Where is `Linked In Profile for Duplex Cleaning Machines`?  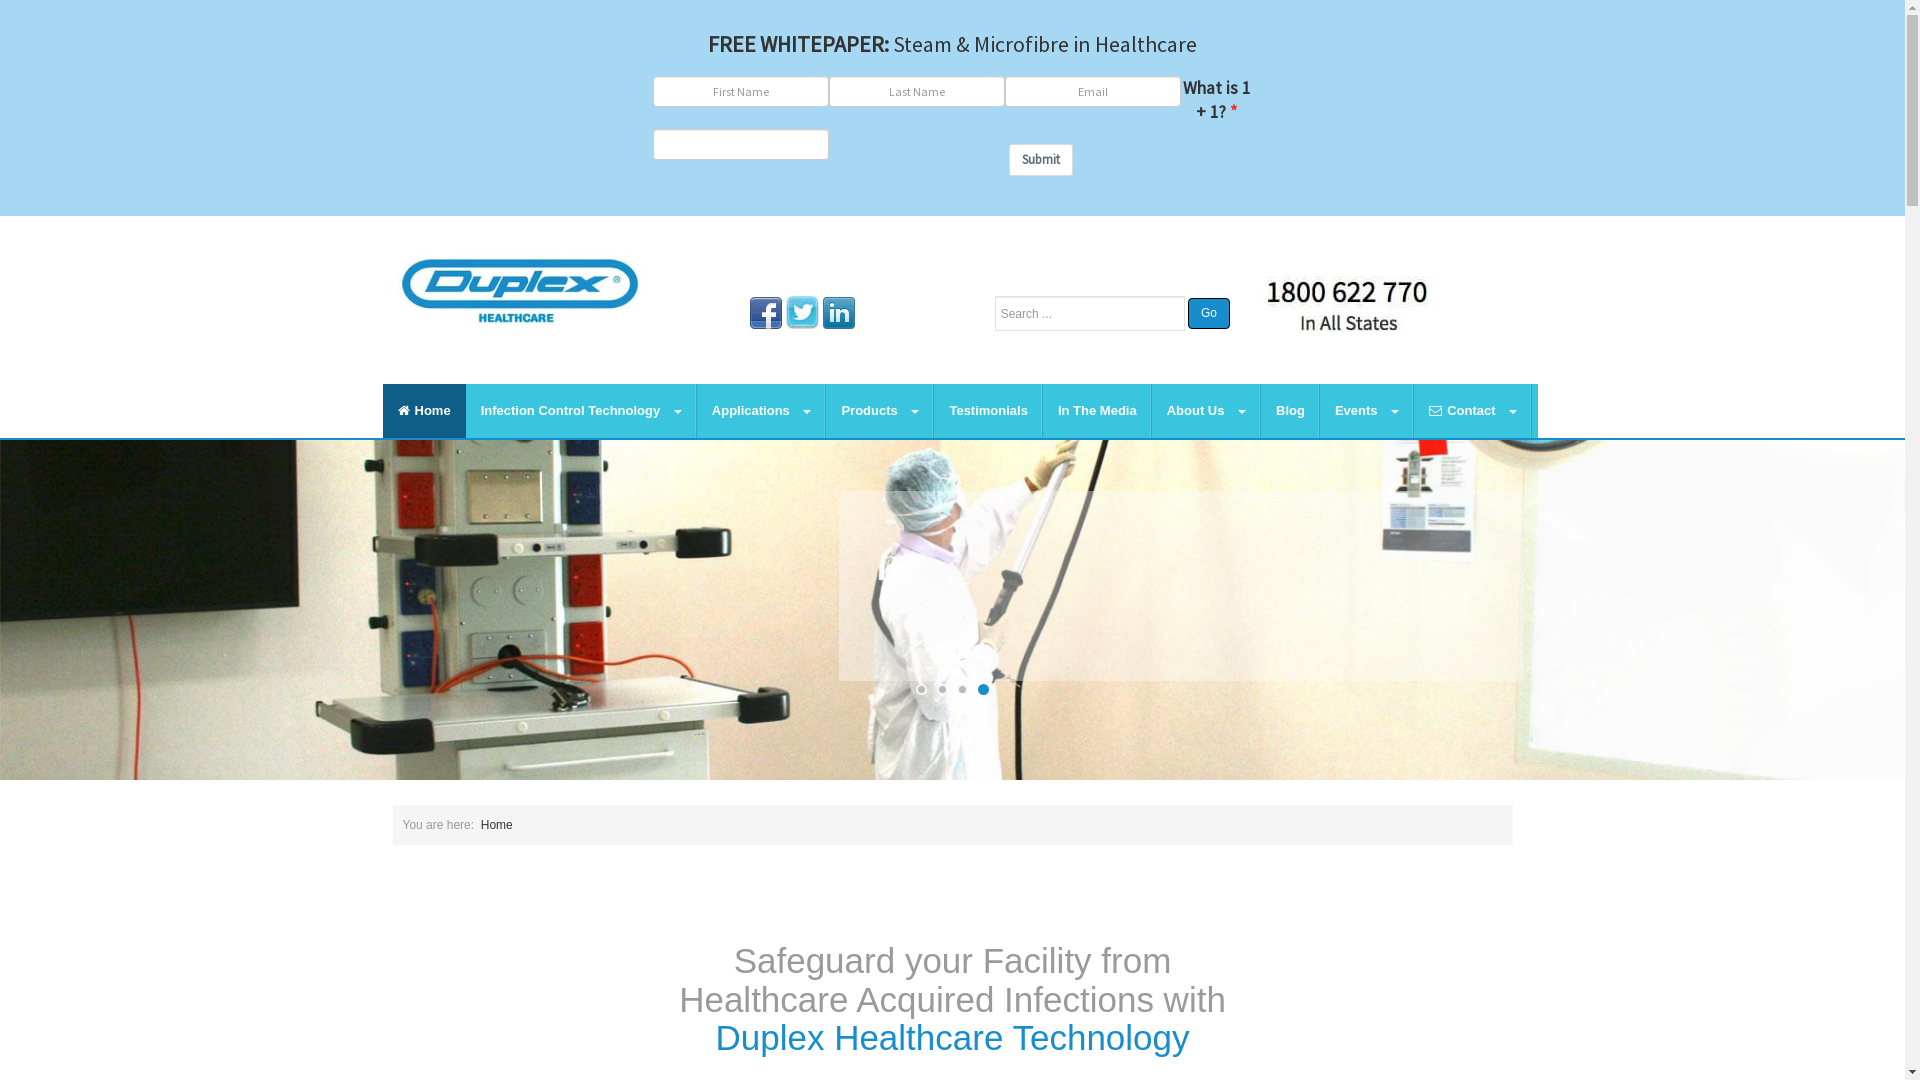 Linked In Profile for Duplex Cleaning Machines is located at coordinates (839, 310).